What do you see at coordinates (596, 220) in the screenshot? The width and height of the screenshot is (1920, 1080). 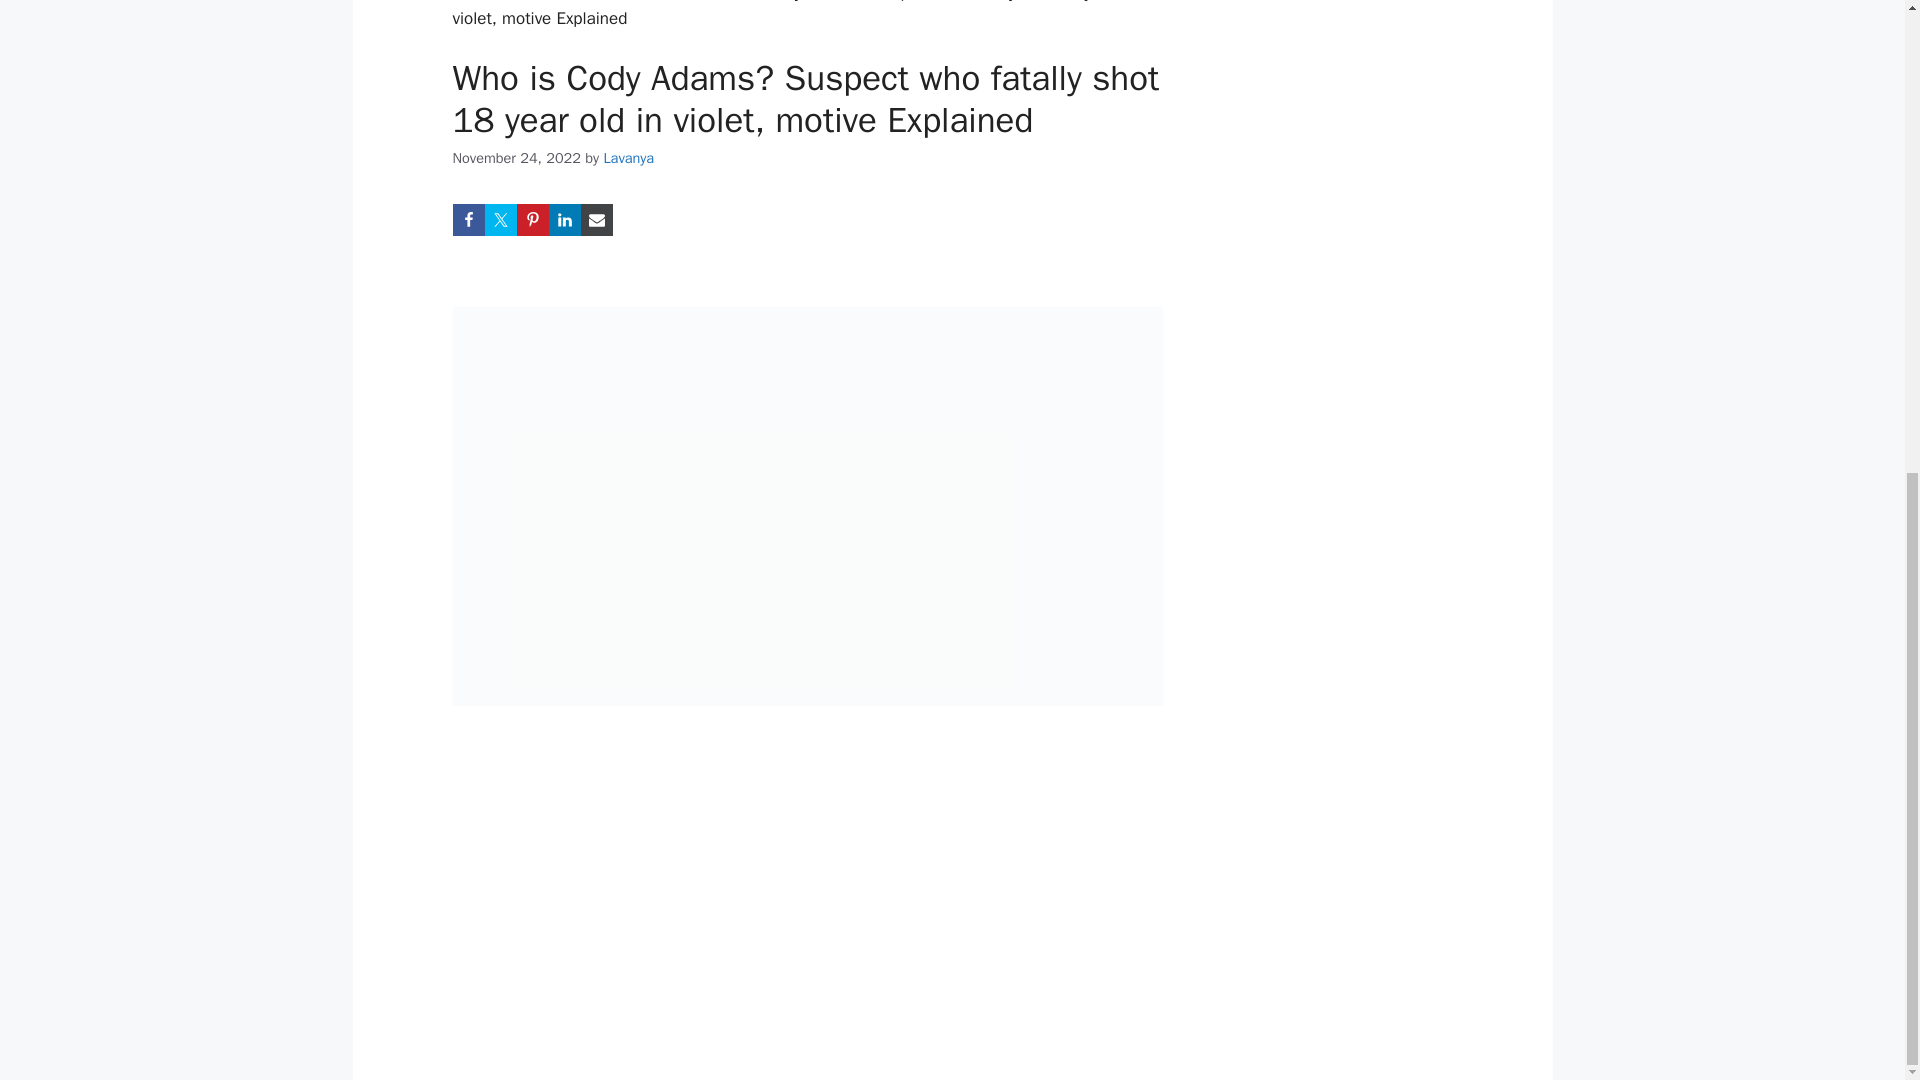 I see `Share via Email` at bounding box center [596, 220].